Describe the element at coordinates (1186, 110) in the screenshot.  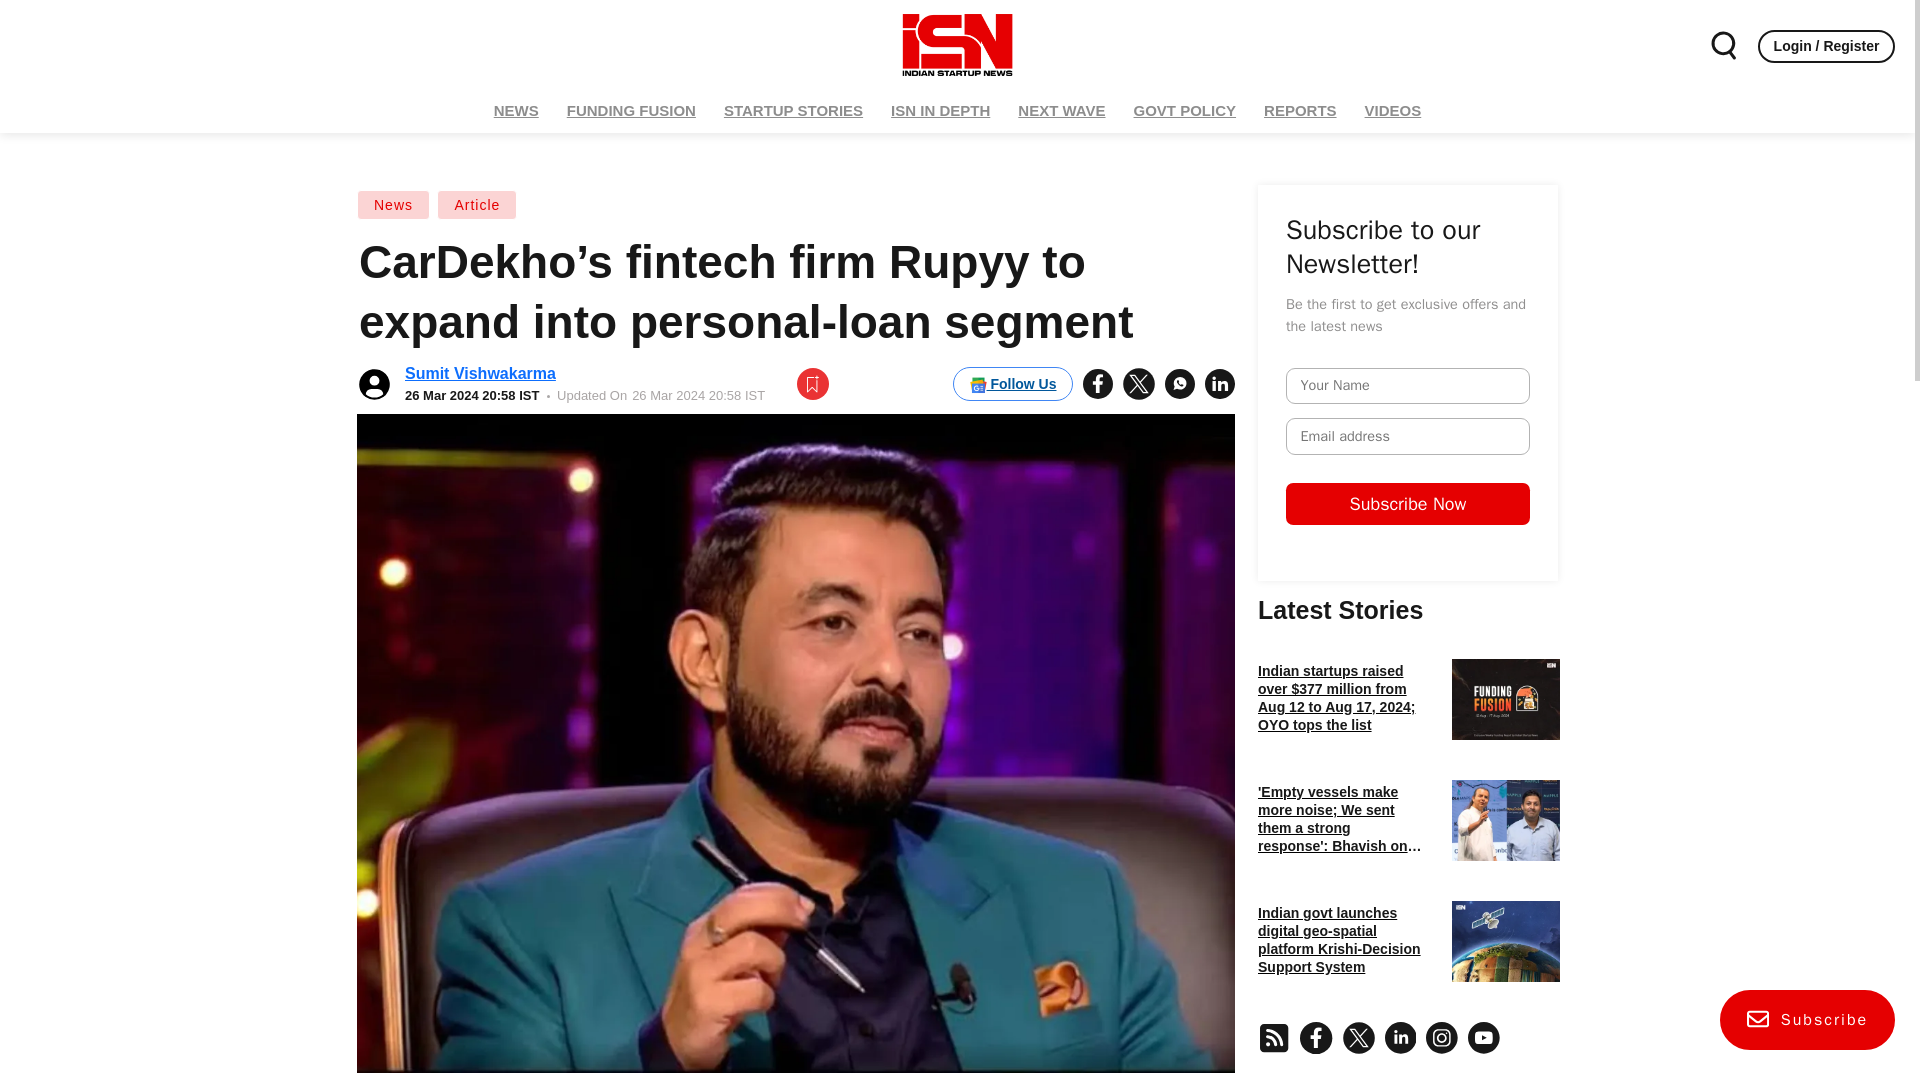
I see `GOVT POLICY` at that location.